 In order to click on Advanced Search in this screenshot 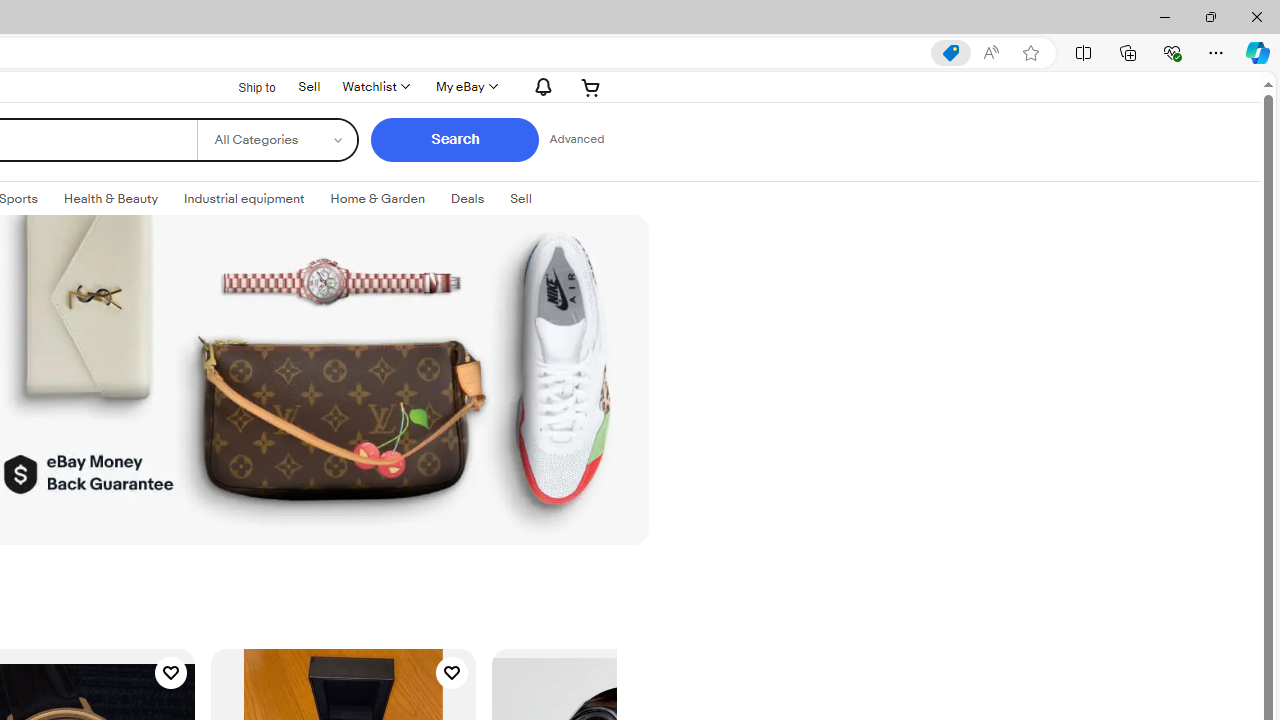, I will do `click(576, 140)`.